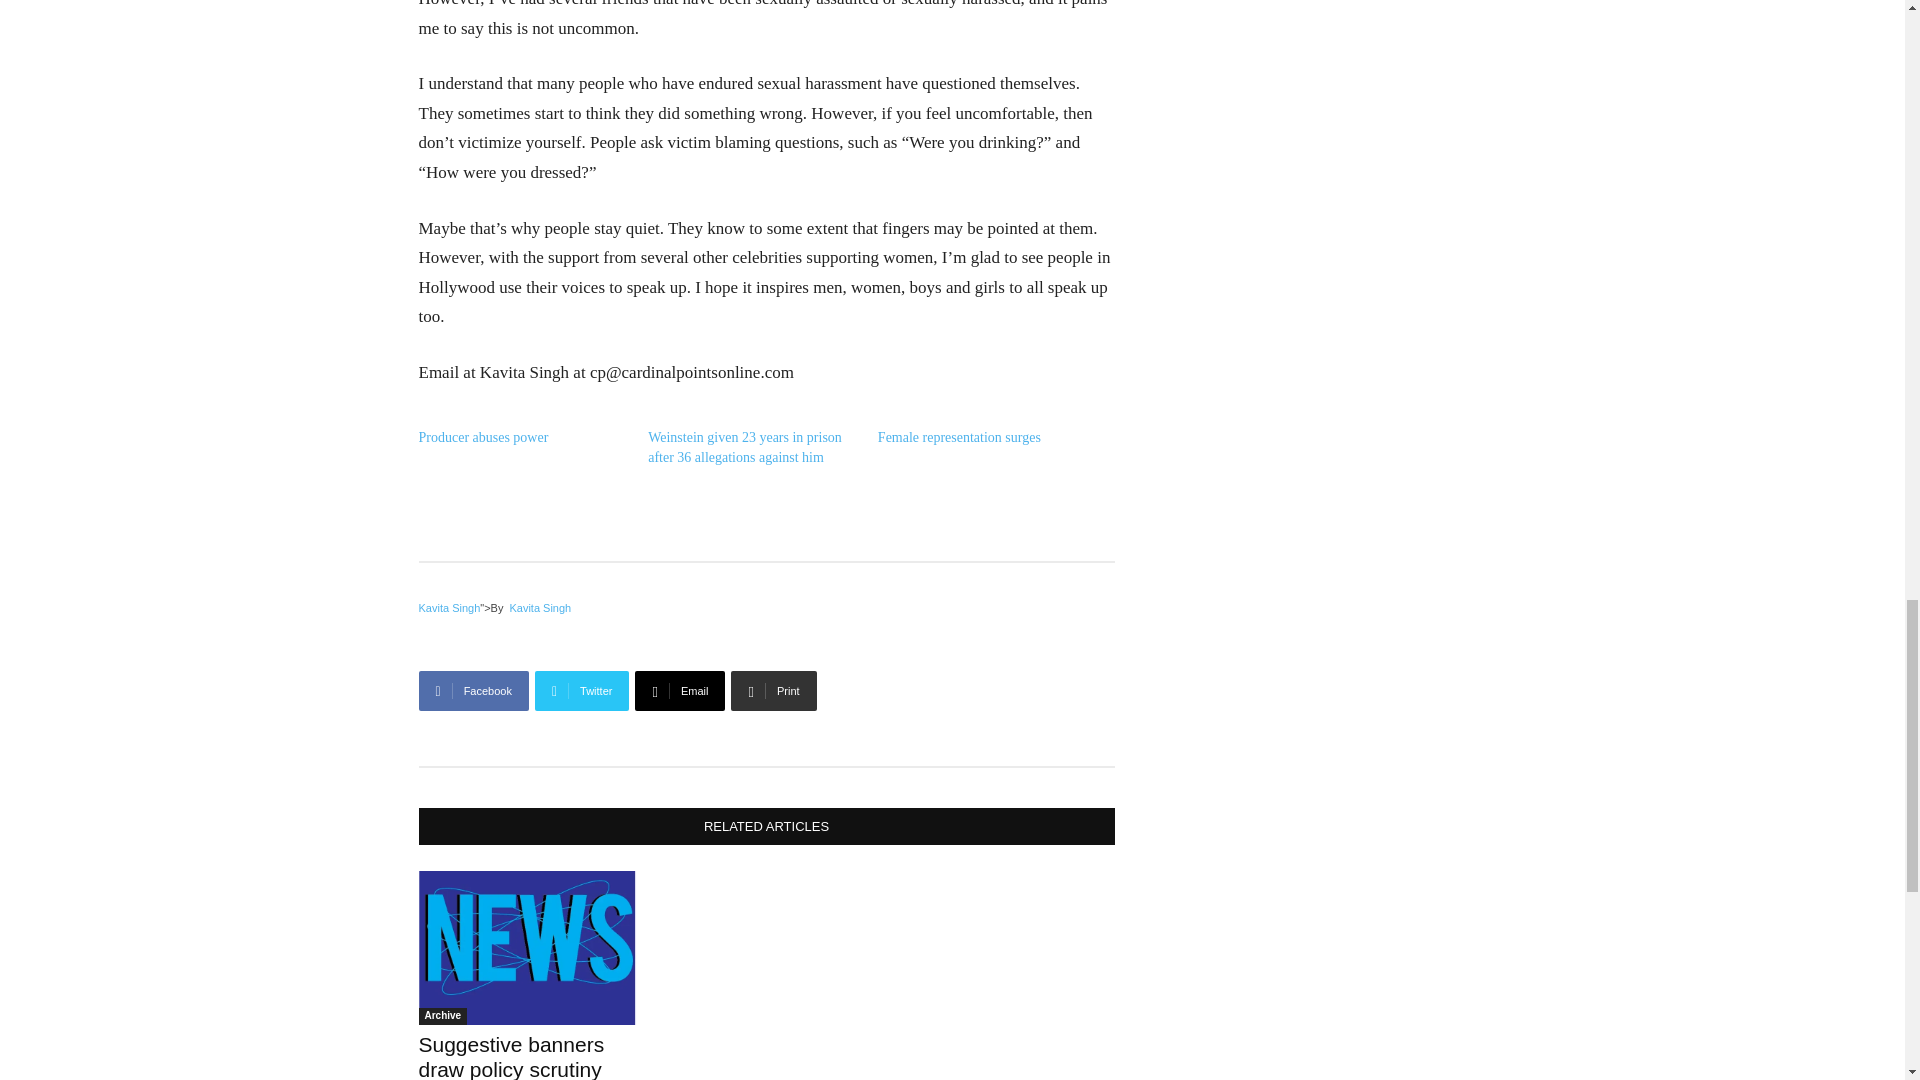 Image resolution: width=1920 pixels, height=1080 pixels. I want to click on Producer abuses power, so click(482, 436).